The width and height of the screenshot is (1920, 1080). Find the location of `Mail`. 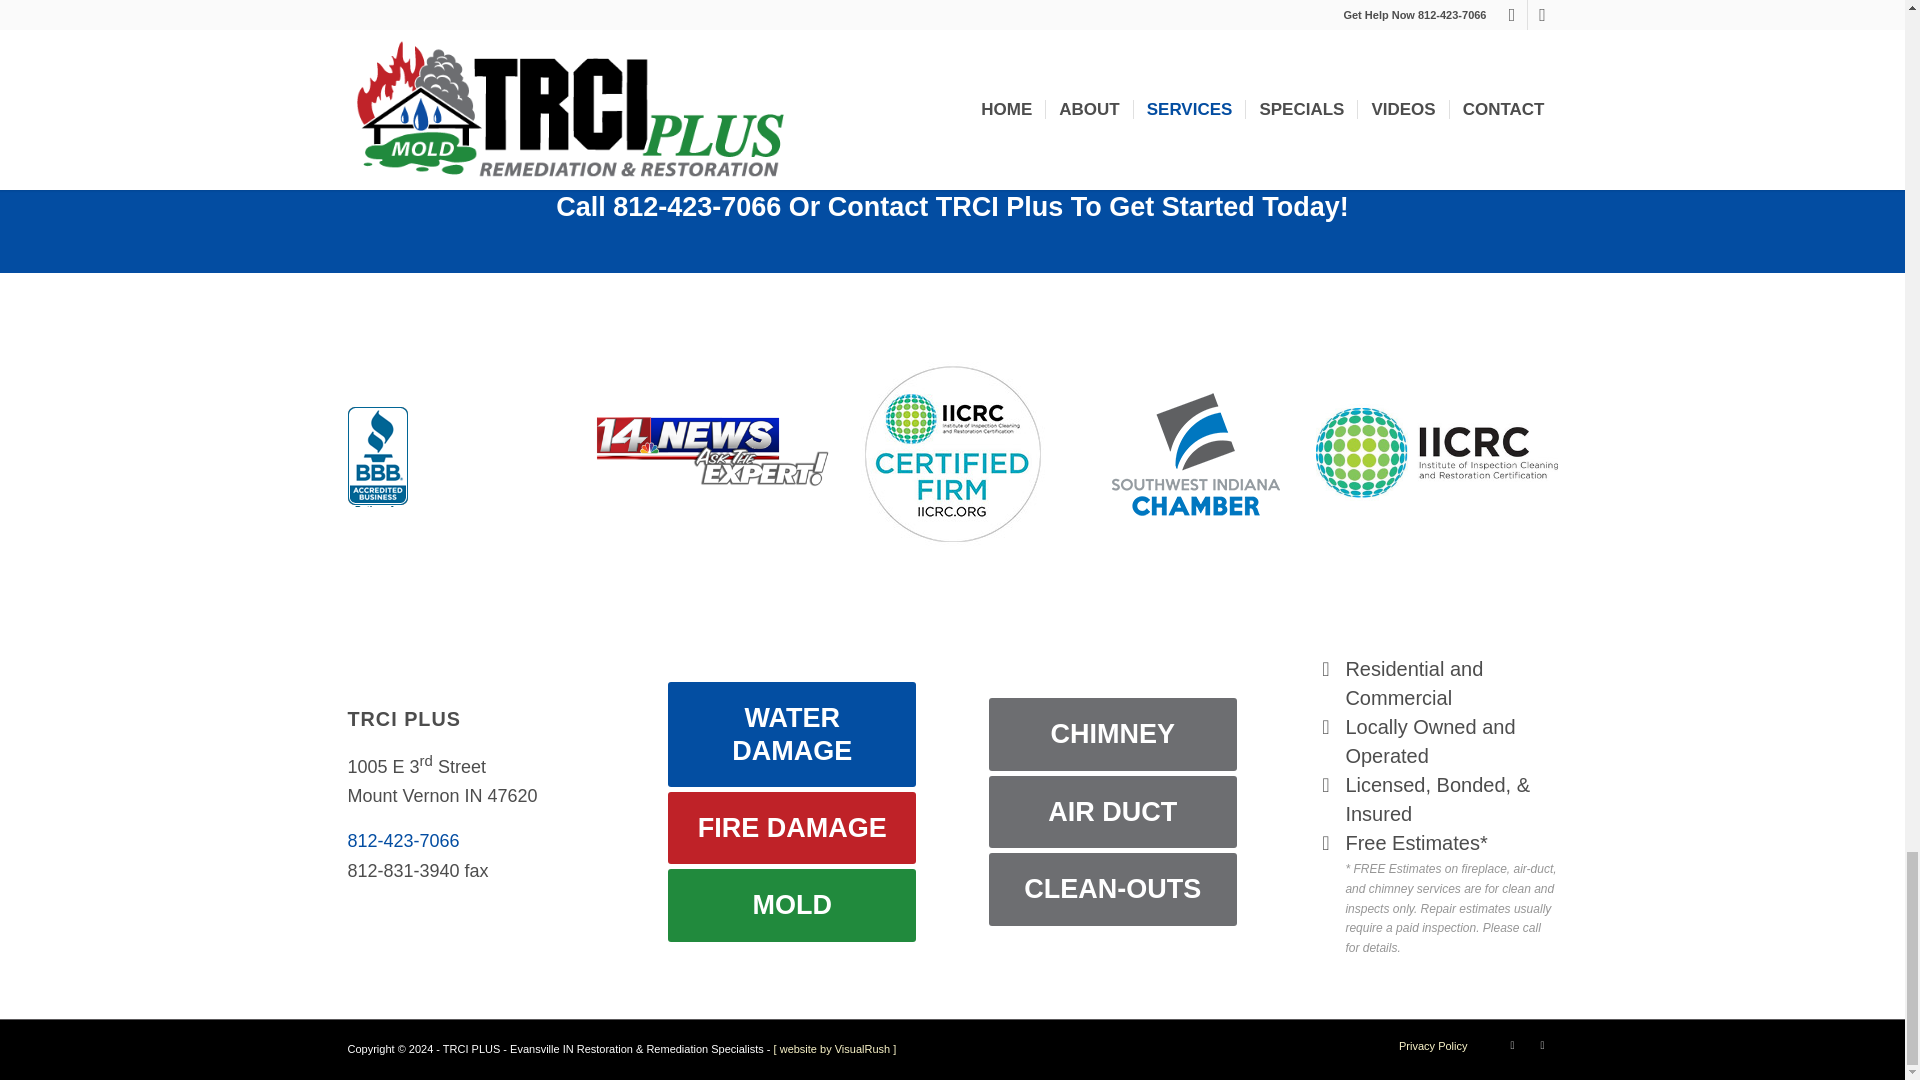

Mail is located at coordinates (1542, 1044).